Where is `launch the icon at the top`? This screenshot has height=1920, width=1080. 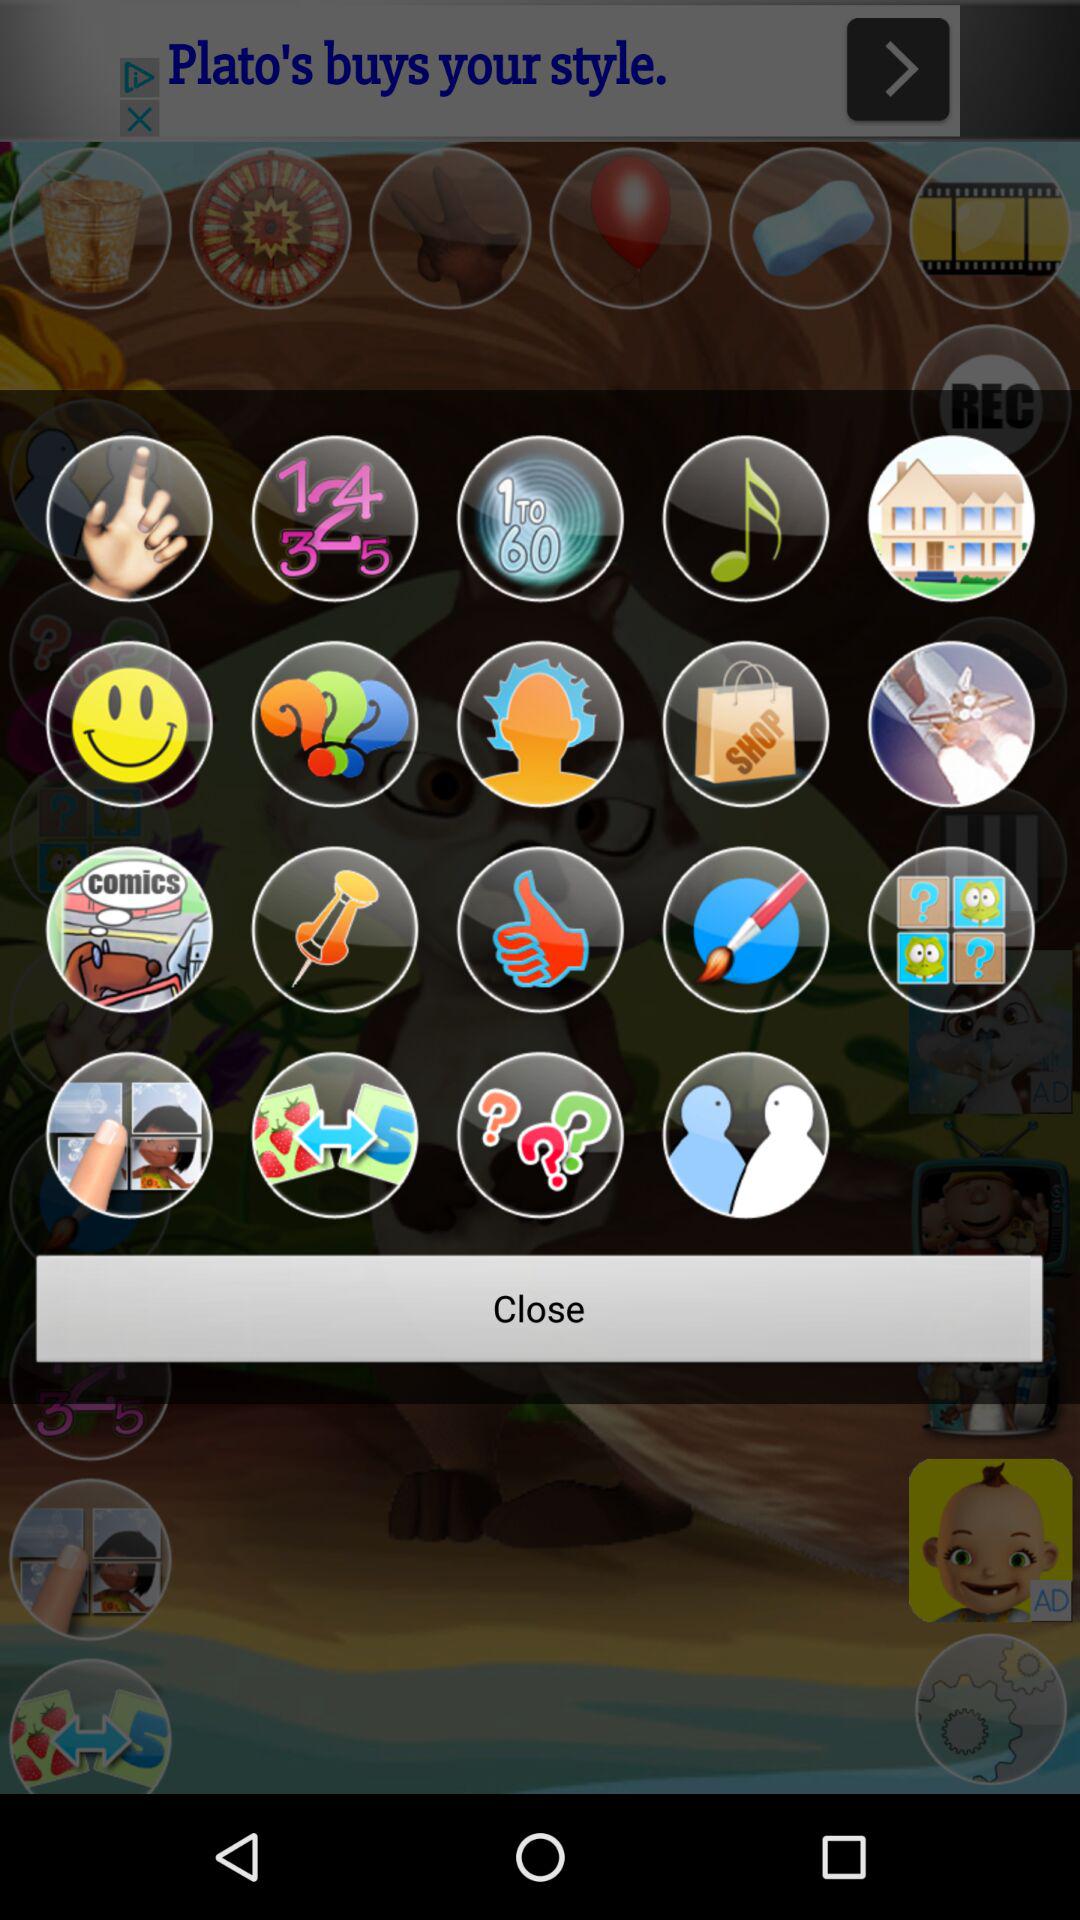 launch the icon at the top is located at coordinates (540, 518).